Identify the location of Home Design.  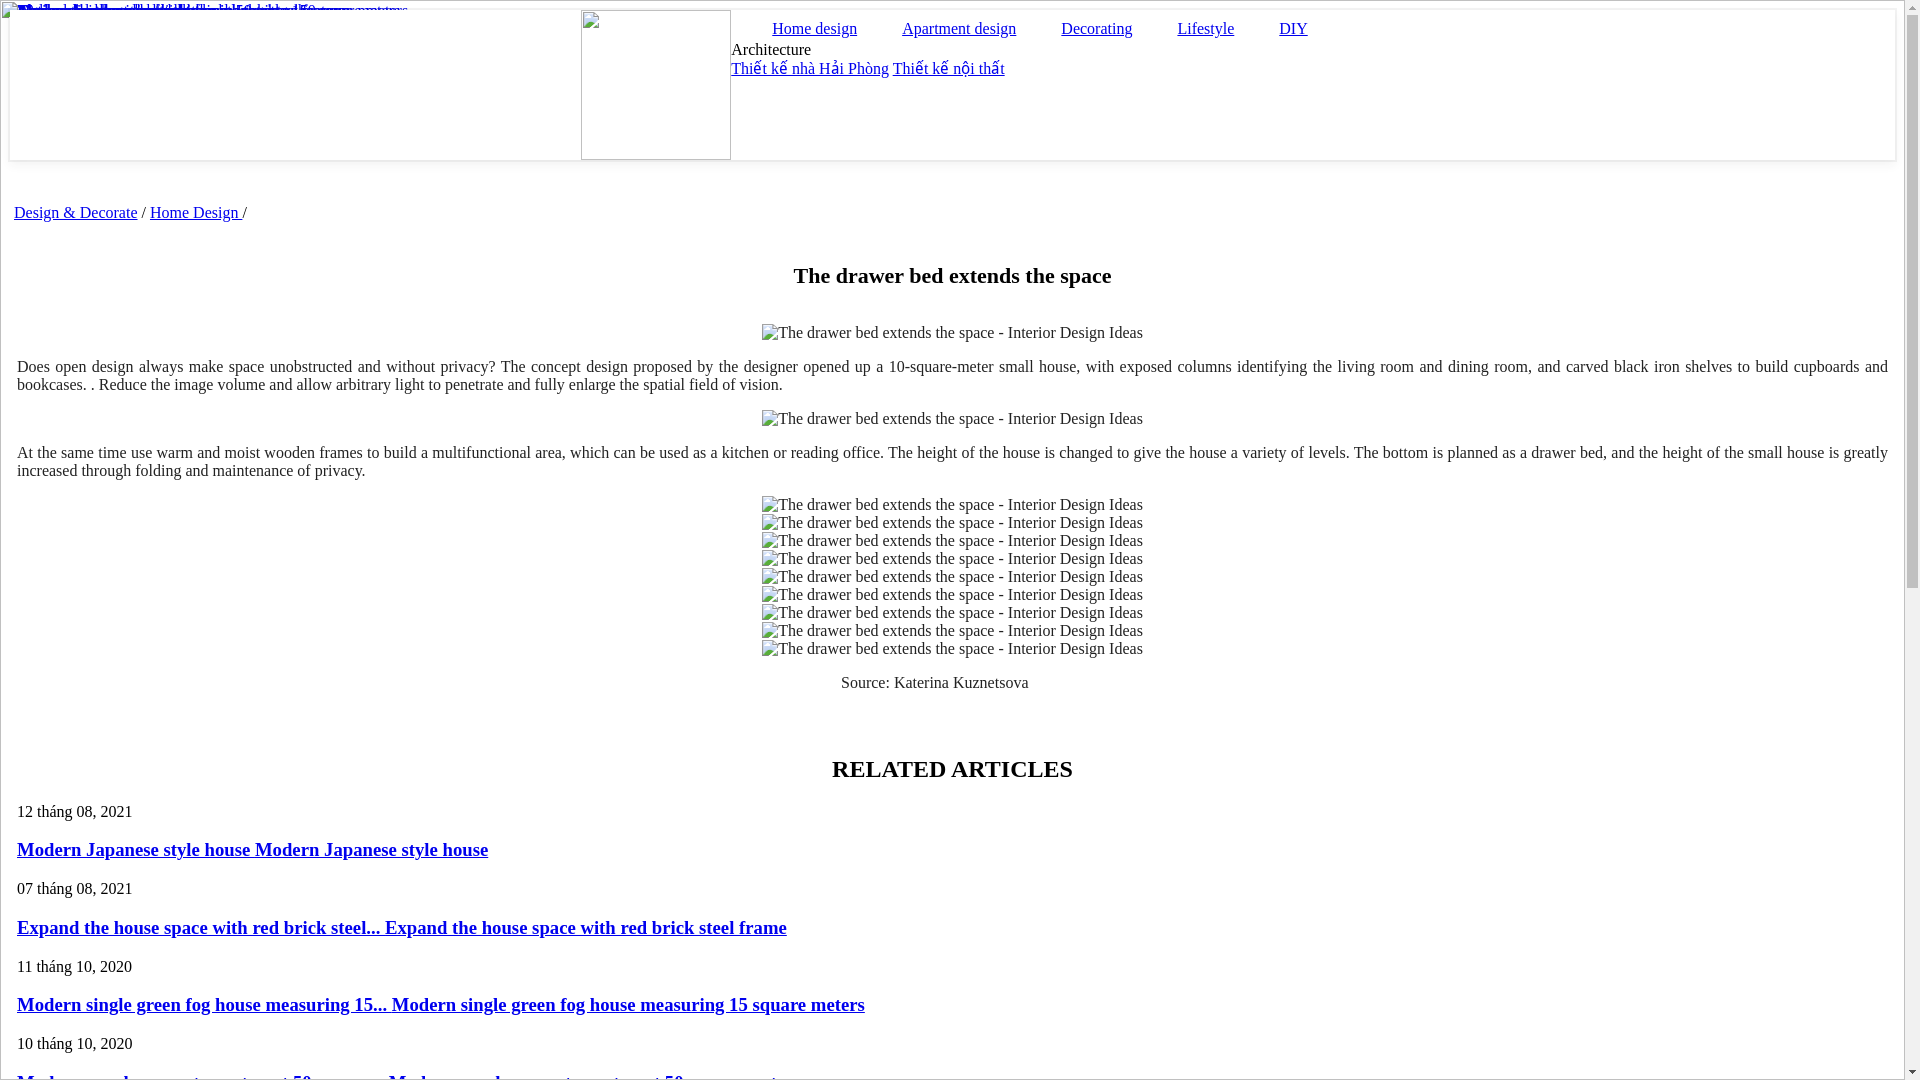
(195, 212).